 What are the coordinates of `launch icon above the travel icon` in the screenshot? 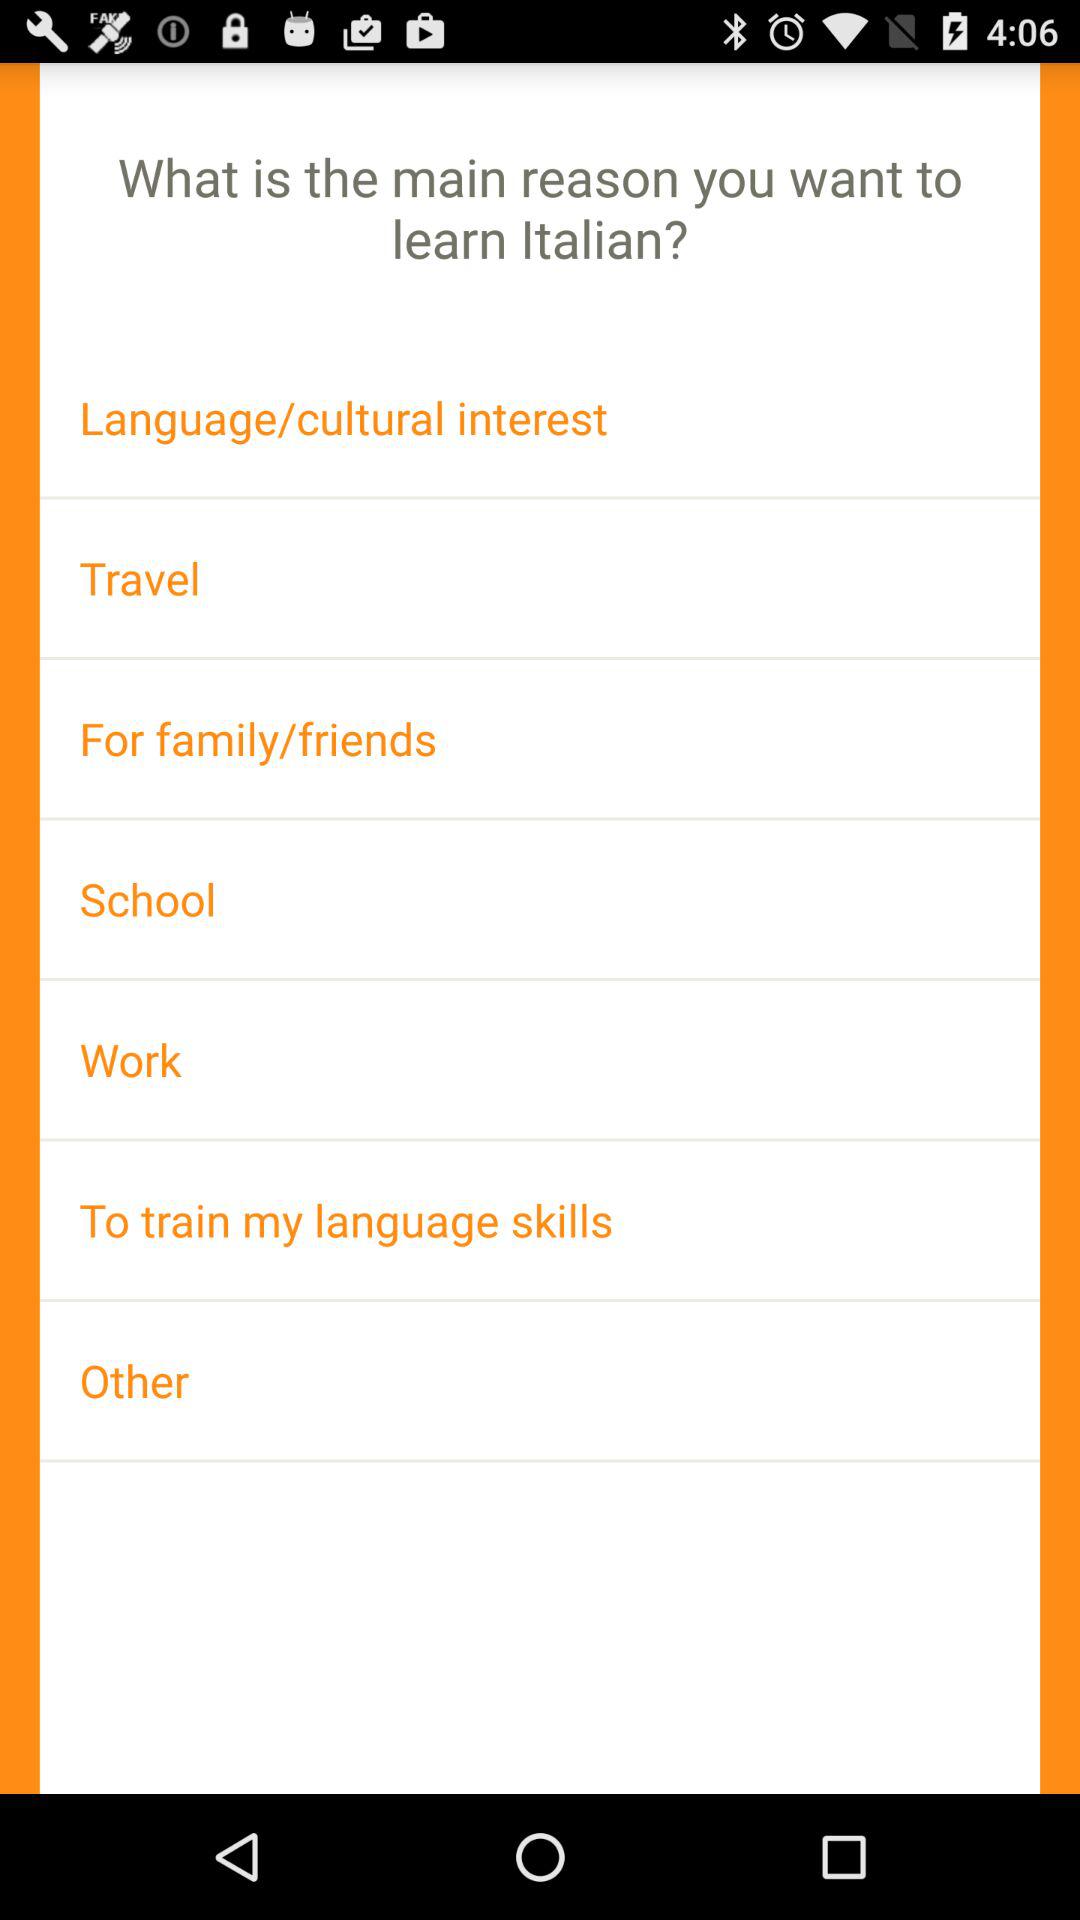 It's located at (540, 418).